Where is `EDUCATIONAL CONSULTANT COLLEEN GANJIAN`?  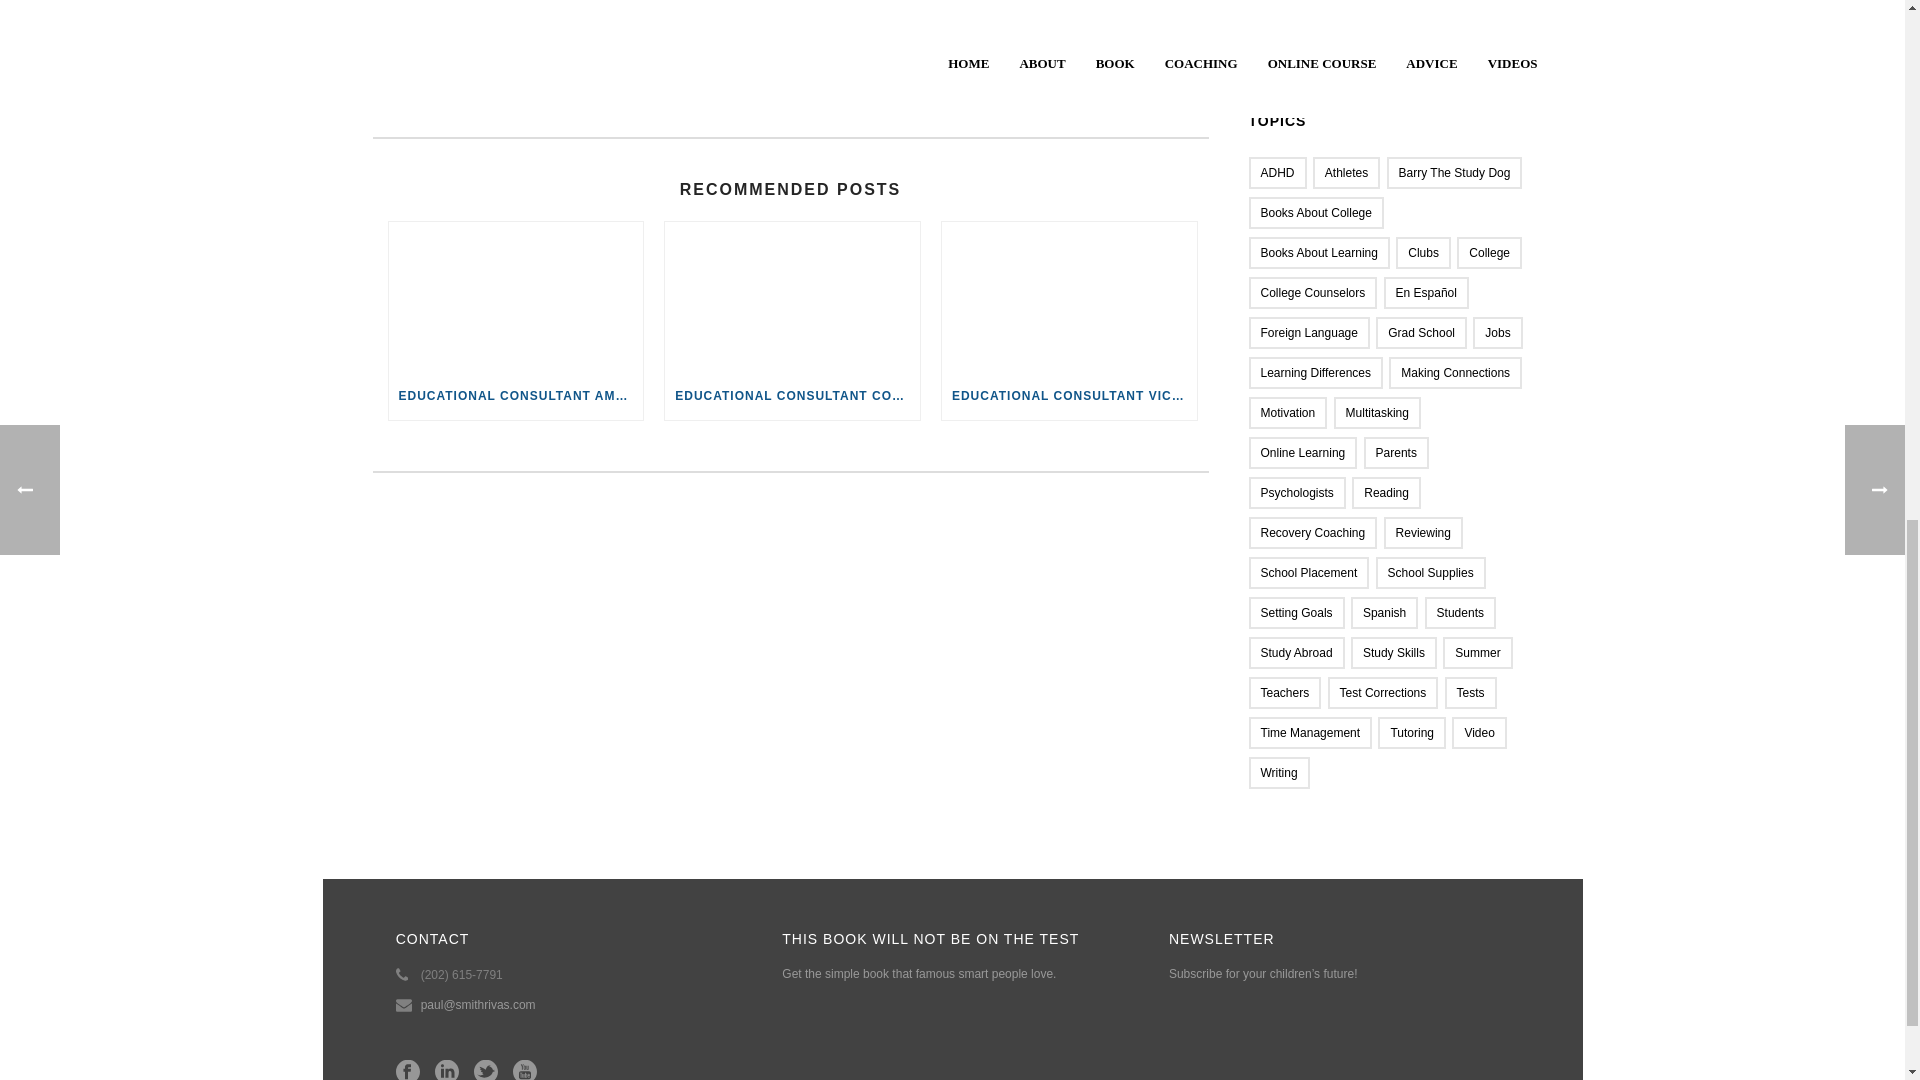
EDUCATIONAL CONSULTANT COLLEEN GANJIAN is located at coordinates (792, 396).